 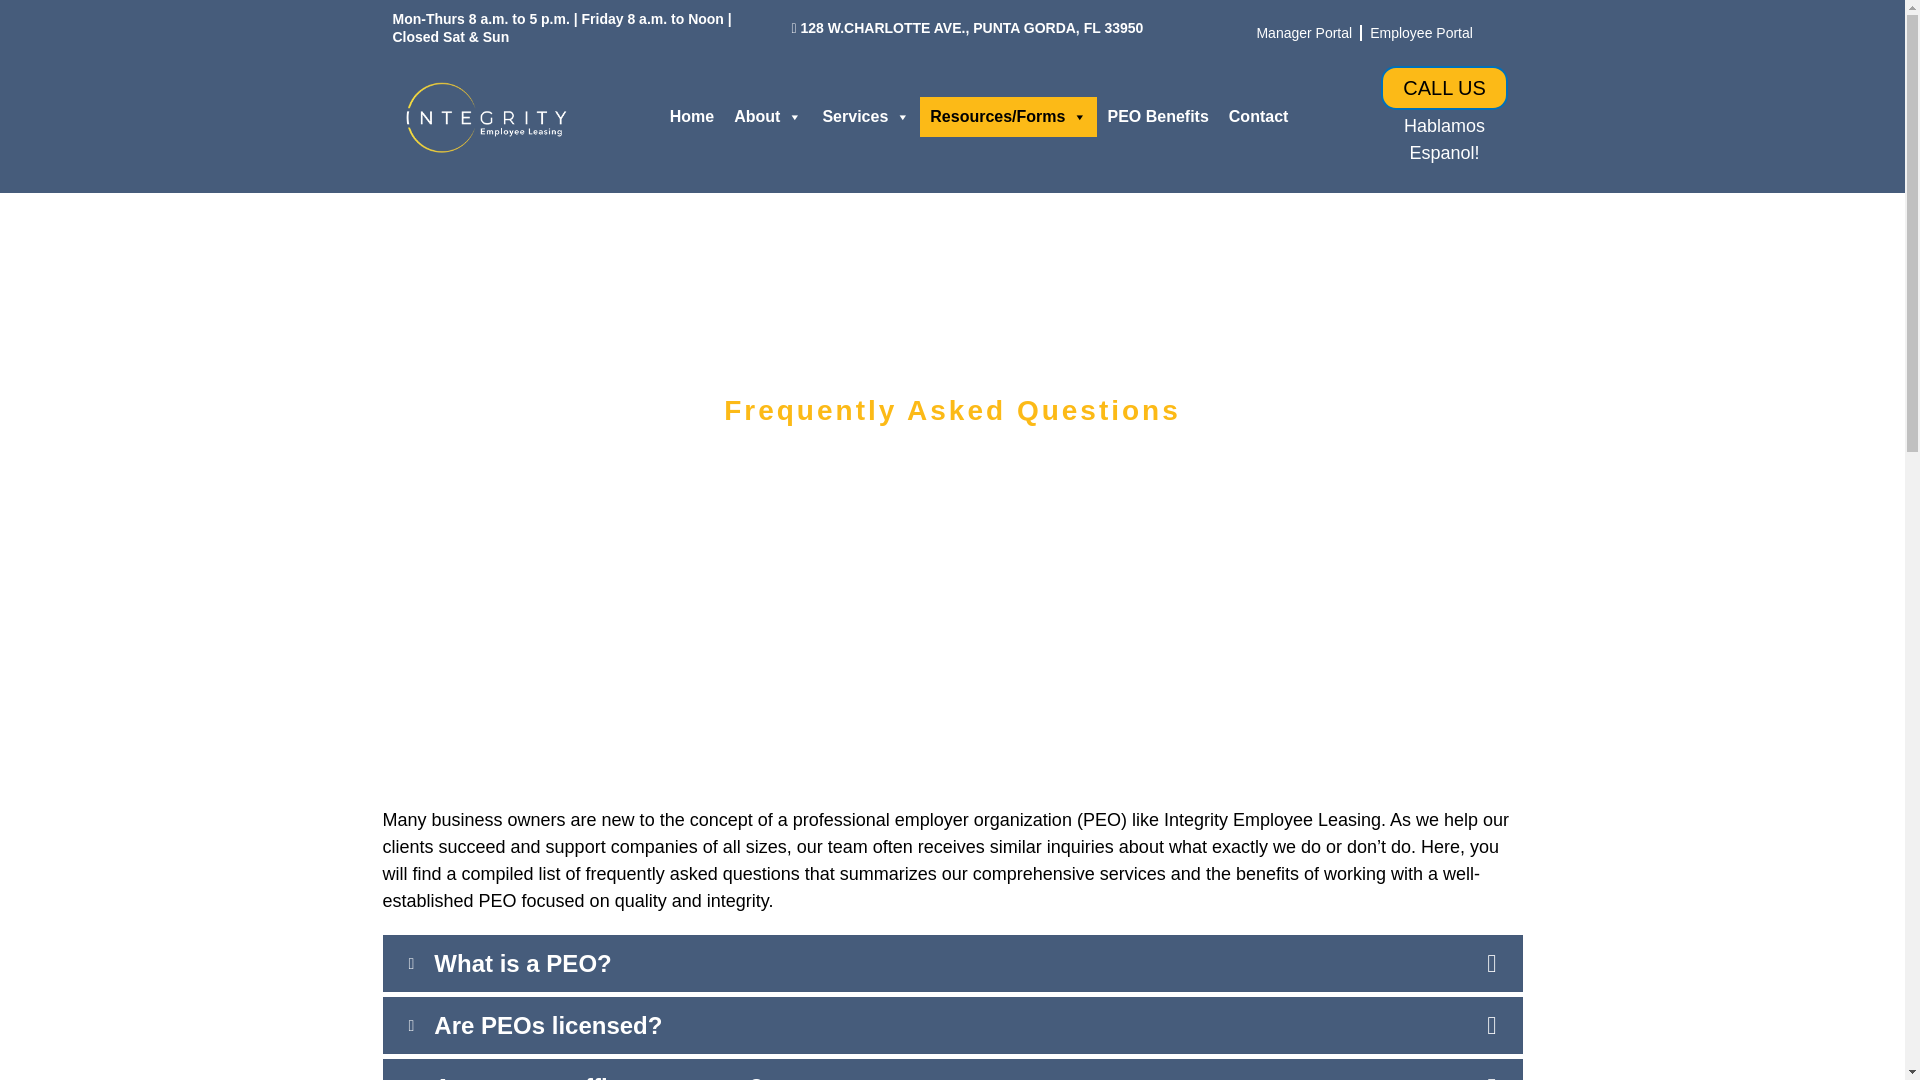 I want to click on Contact, so click(x=1259, y=117).